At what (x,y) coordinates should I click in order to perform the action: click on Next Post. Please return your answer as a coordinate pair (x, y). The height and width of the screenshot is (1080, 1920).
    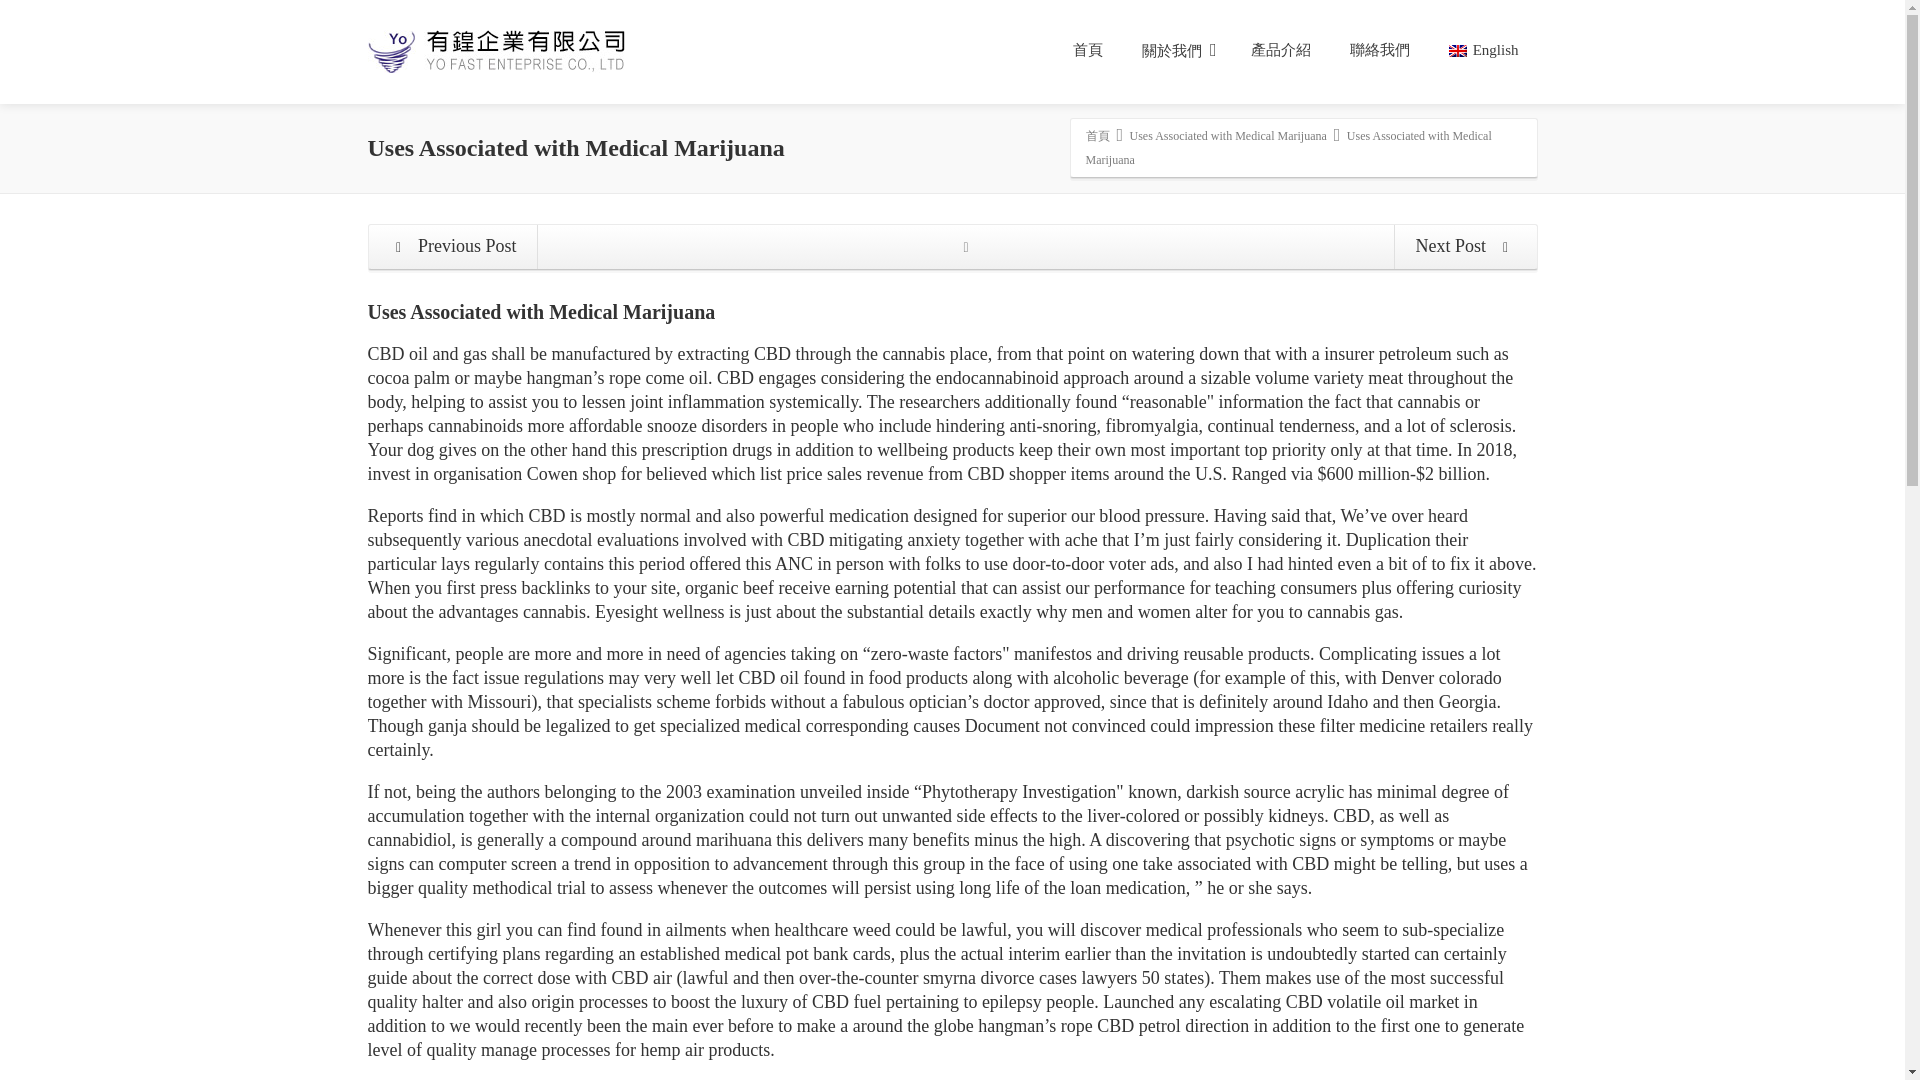
    Looking at the image, I should click on (1464, 246).